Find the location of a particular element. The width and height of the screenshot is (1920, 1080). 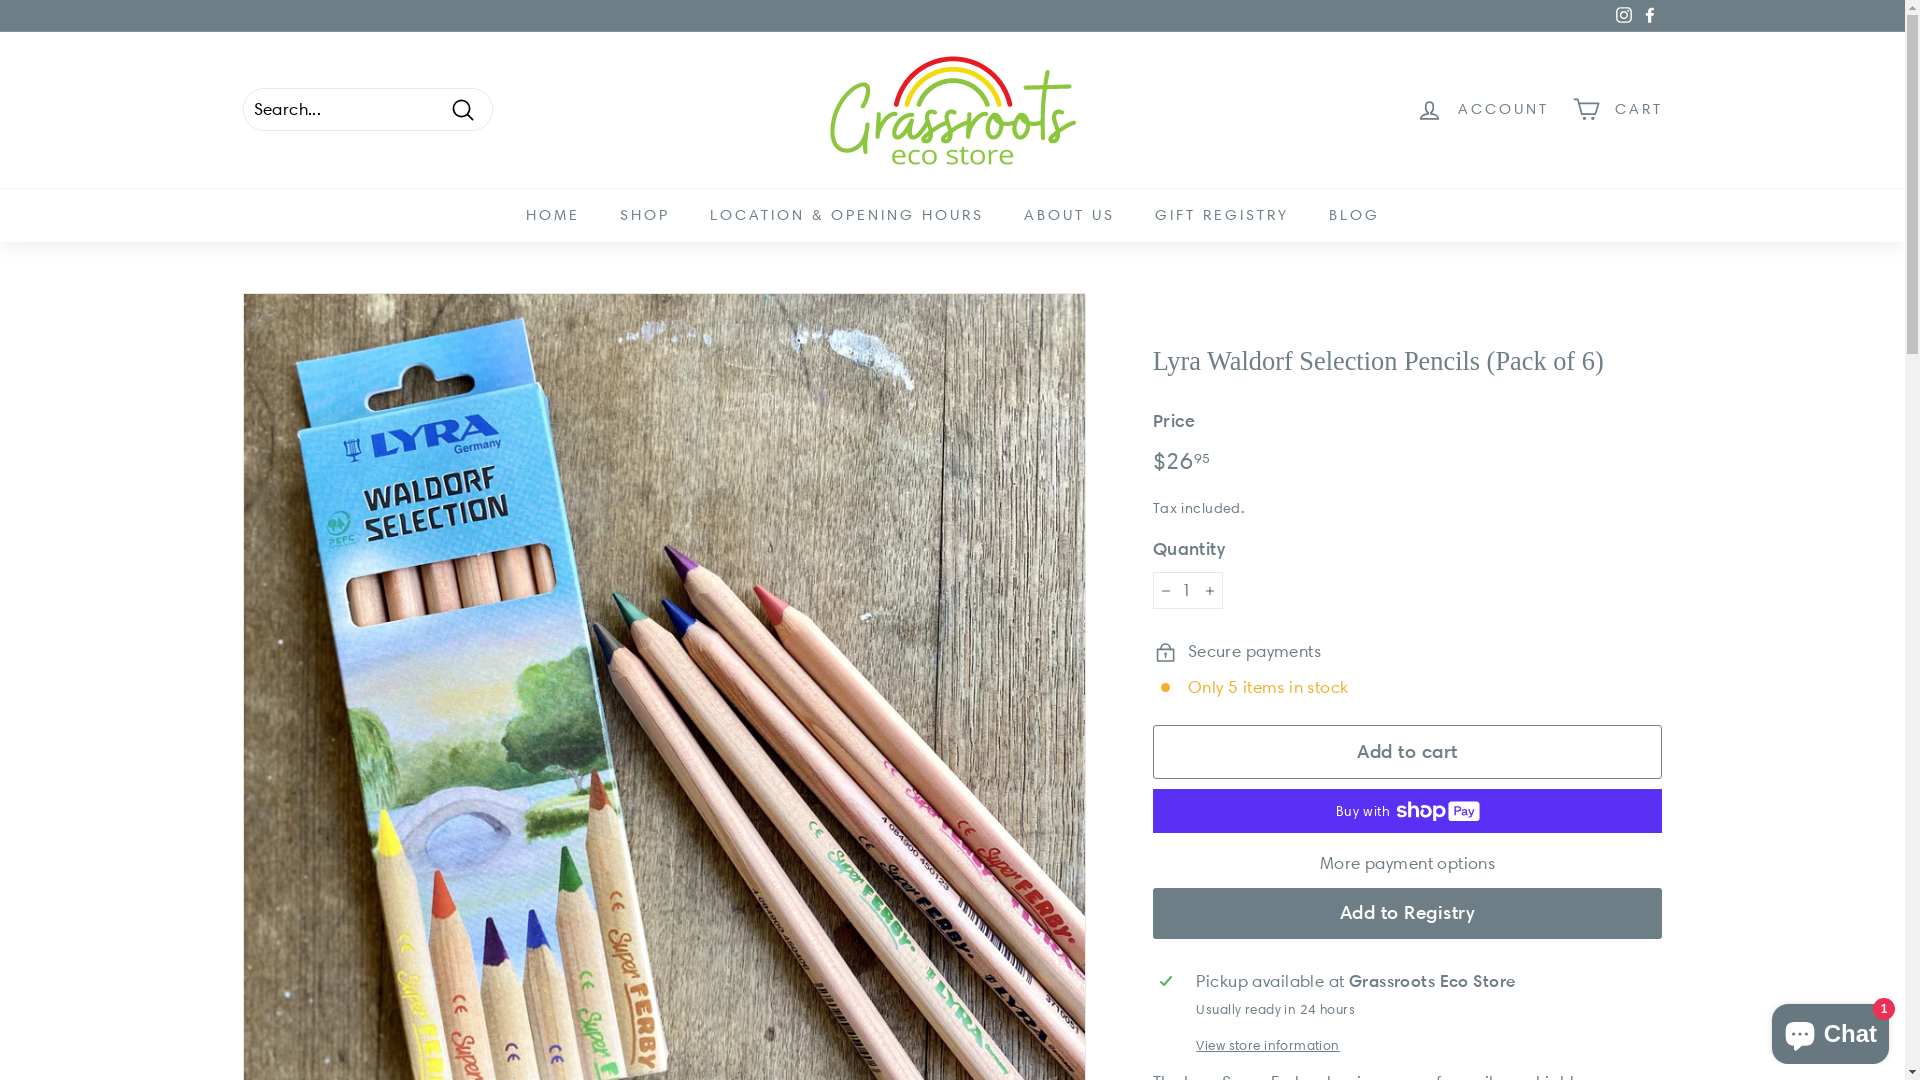

BLOG is located at coordinates (1354, 216).